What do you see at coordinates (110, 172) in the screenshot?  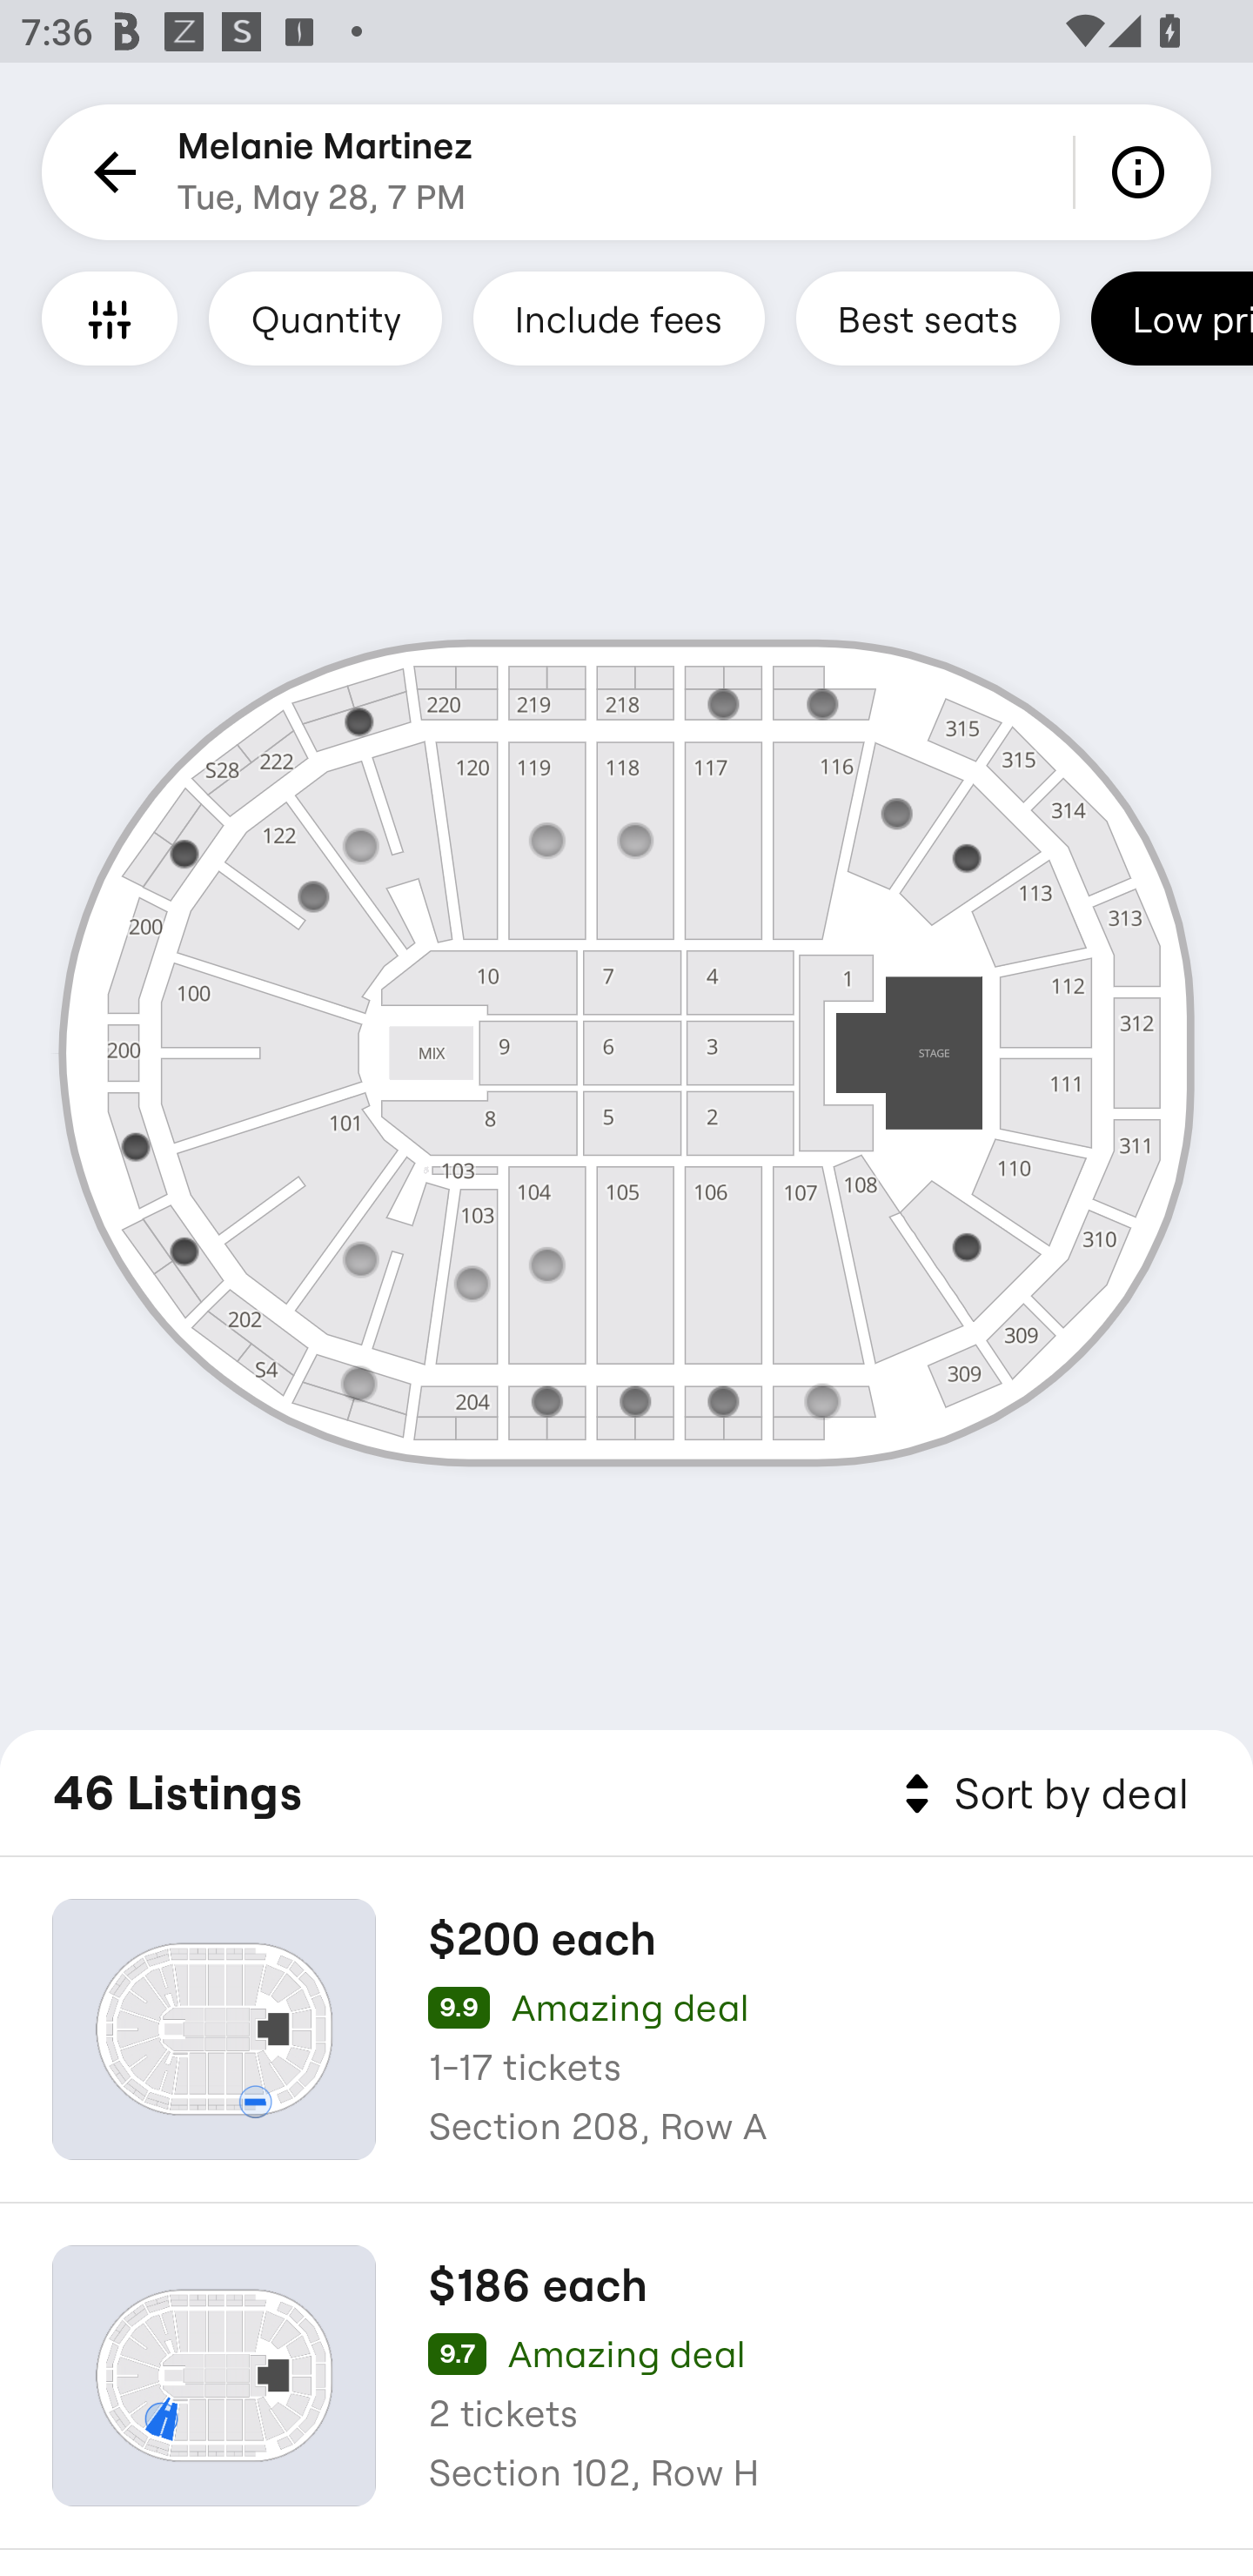 I see `Back` at bounding box center [110, 172].